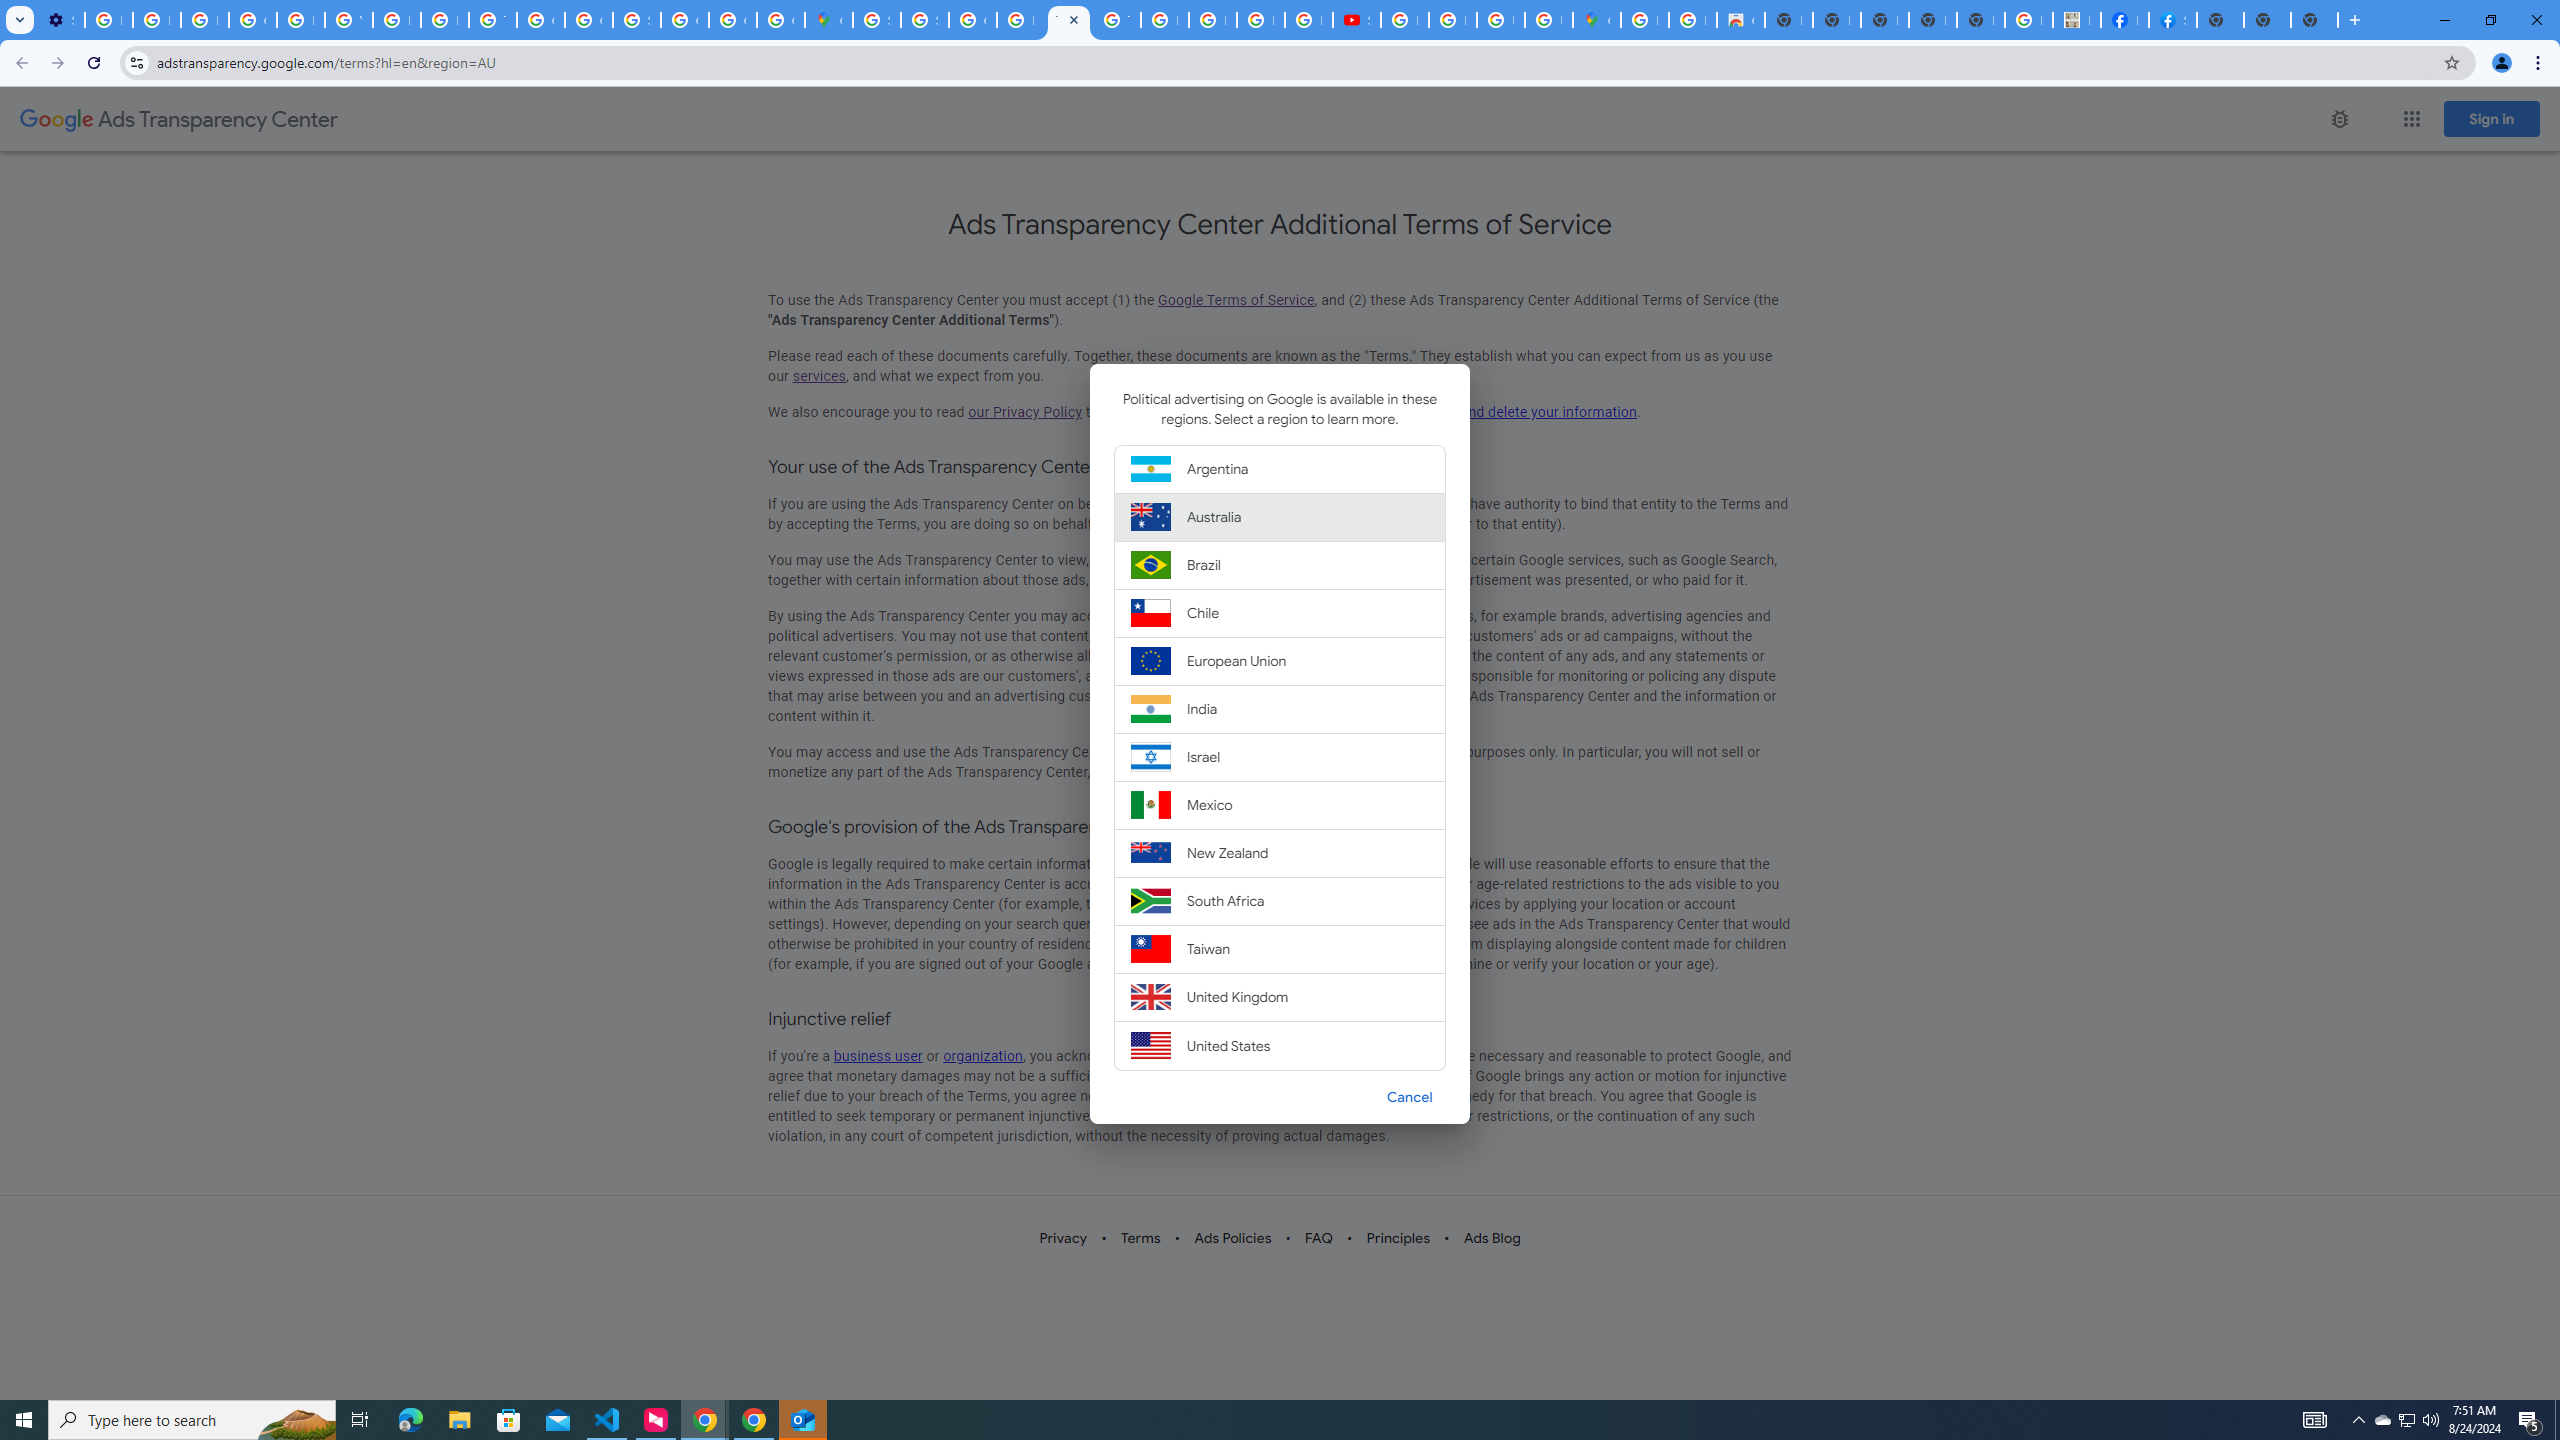 Image resolution: width=2560 pixels, height=1440 pixels. Describe the element at coordinates (178, 120) in the screenshot. I see `Go to Ads Transparency Center home page.` at that location.